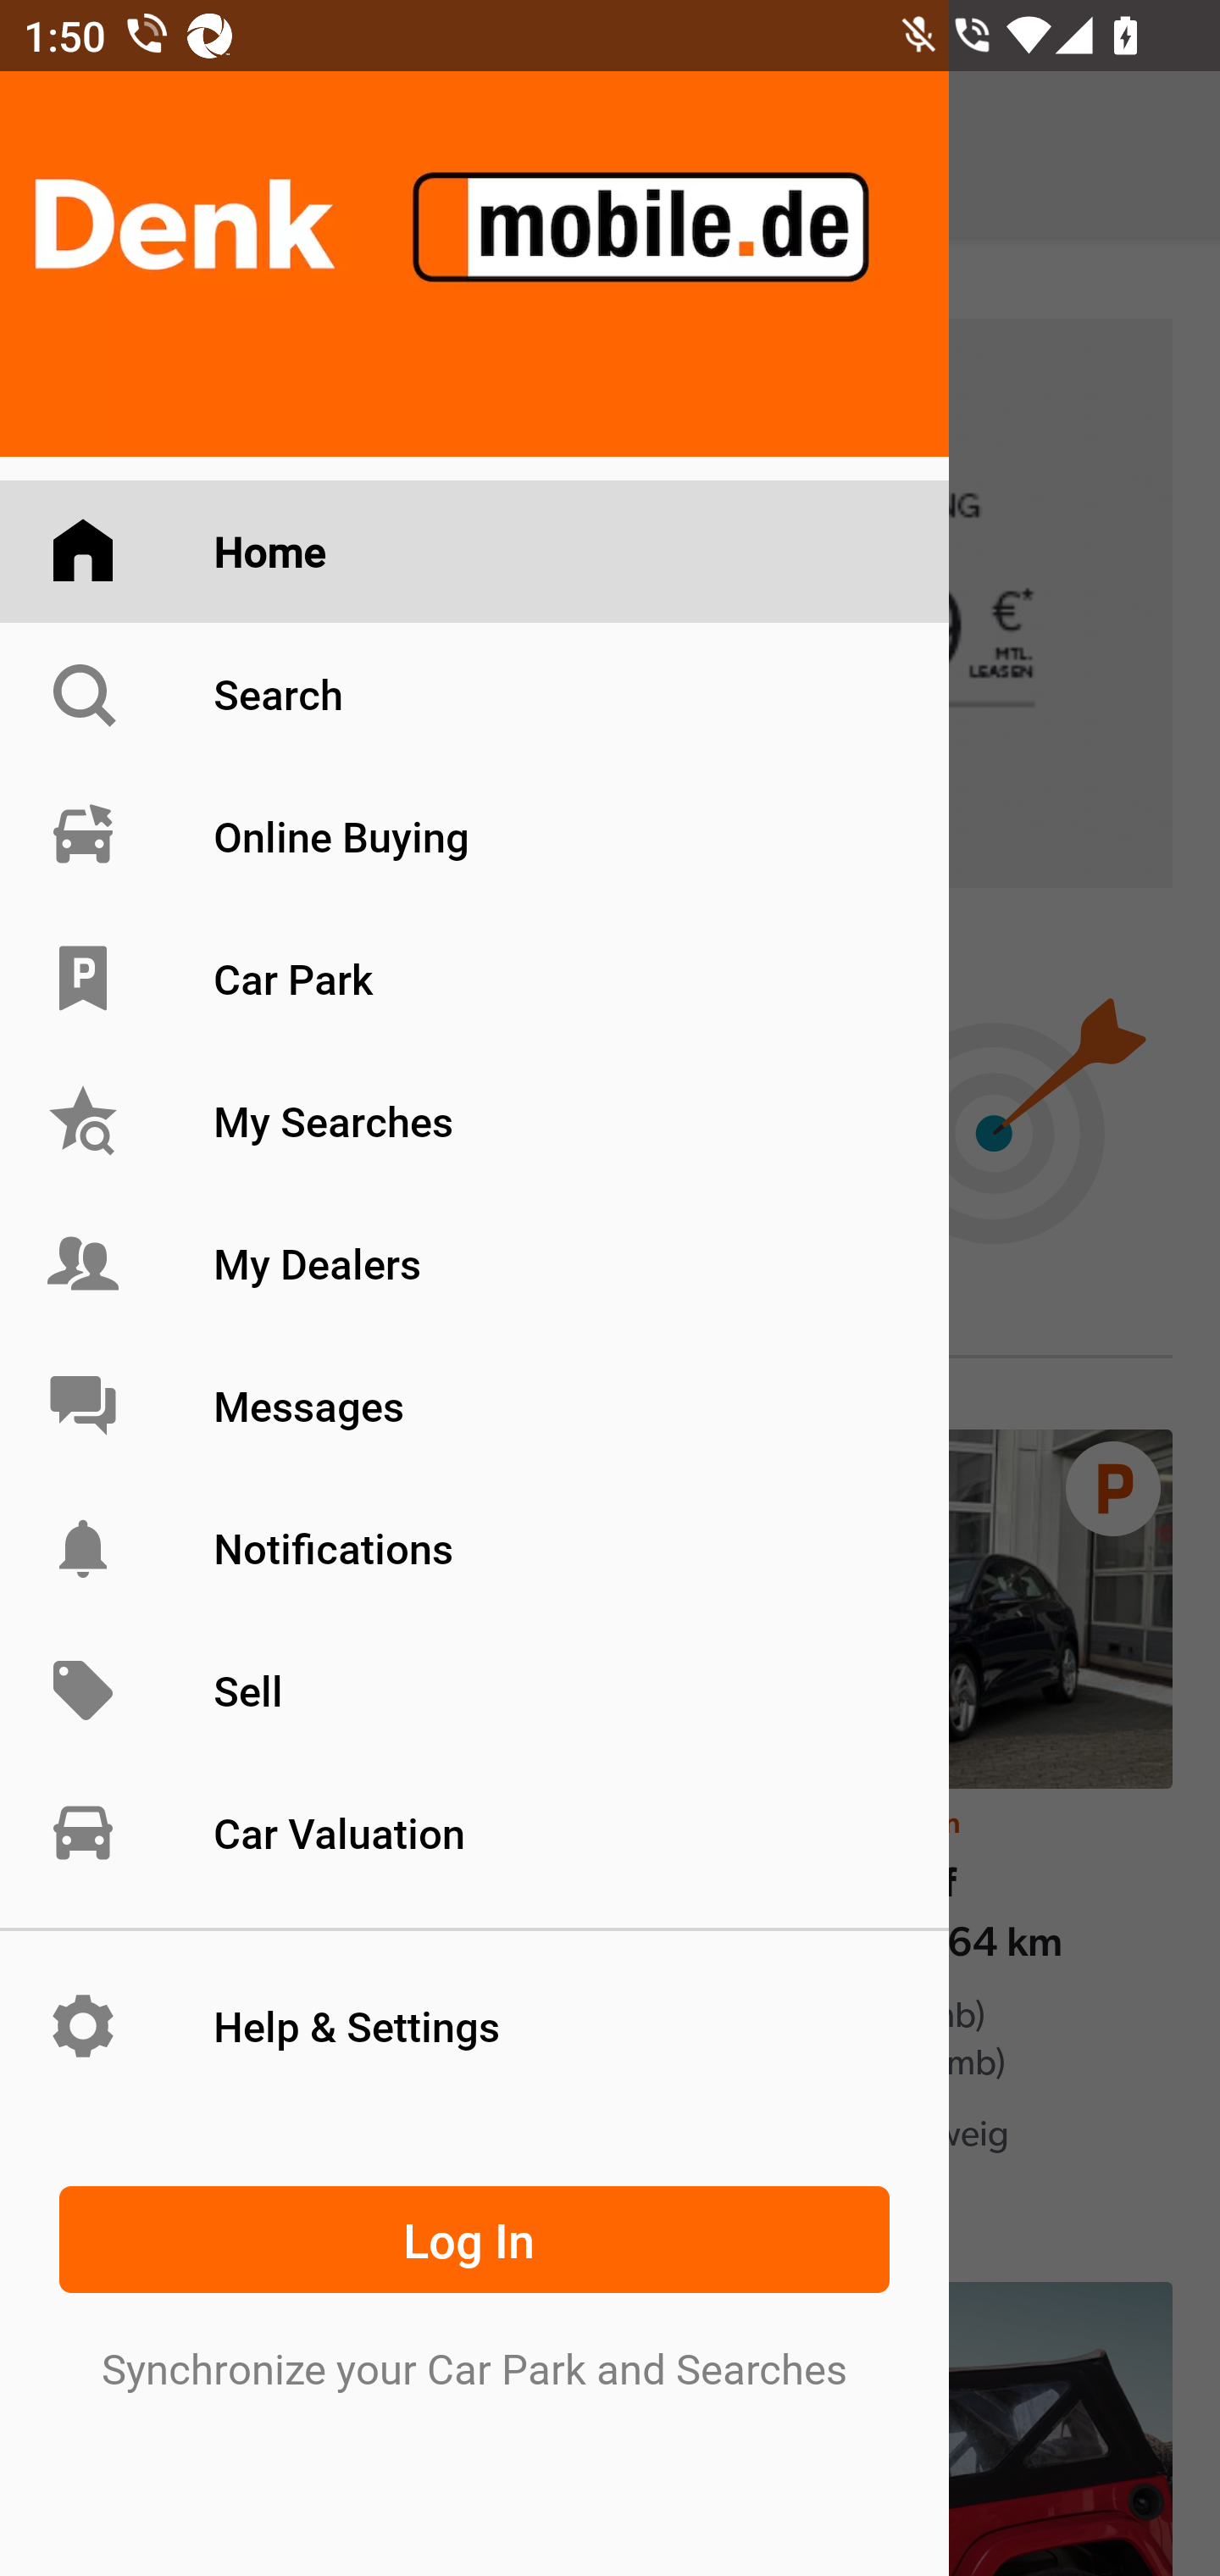 This screenshot has width=1220, height=2576. What do you see at coordinates (474, 2239) in the screenshot?
I see `Log In` at bounding box center [474, 2239].